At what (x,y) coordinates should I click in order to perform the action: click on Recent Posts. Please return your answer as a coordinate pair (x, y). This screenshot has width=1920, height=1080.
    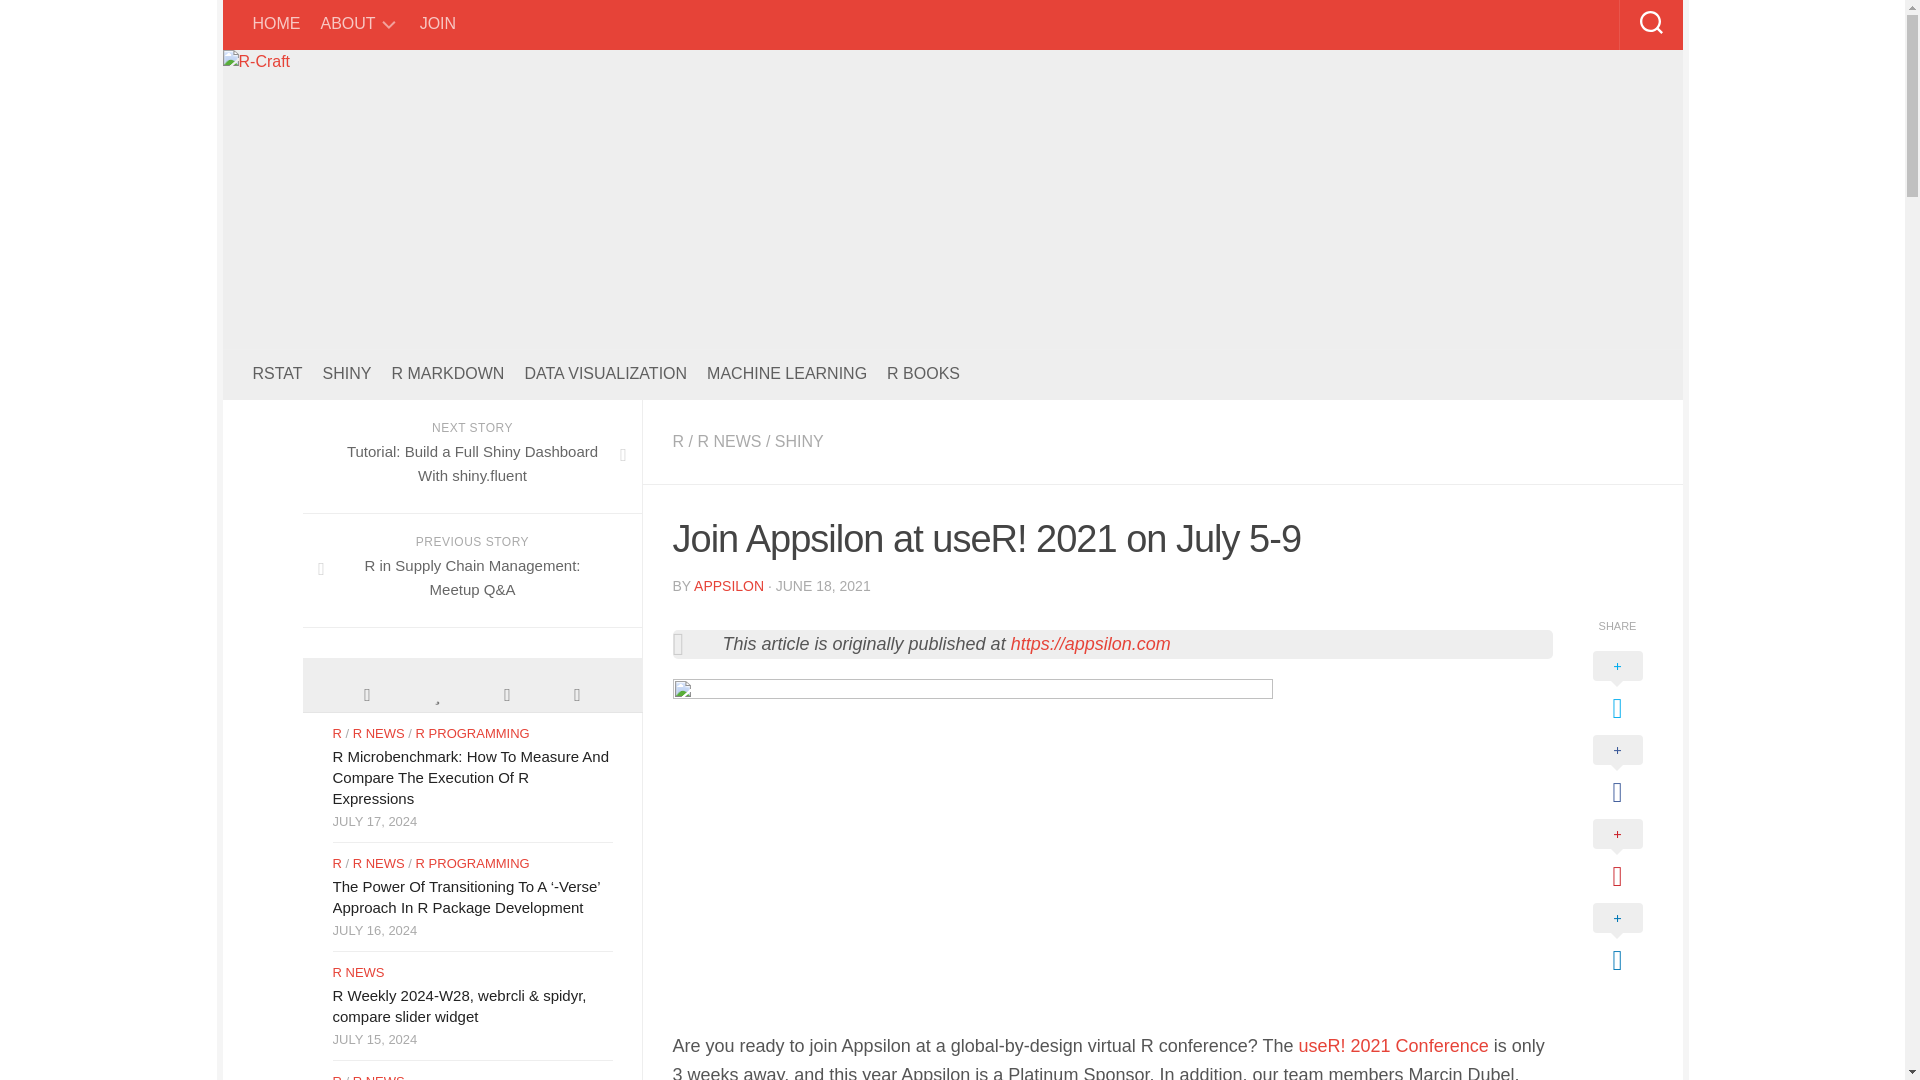
    Looking at the image, I should click on (366, 692).